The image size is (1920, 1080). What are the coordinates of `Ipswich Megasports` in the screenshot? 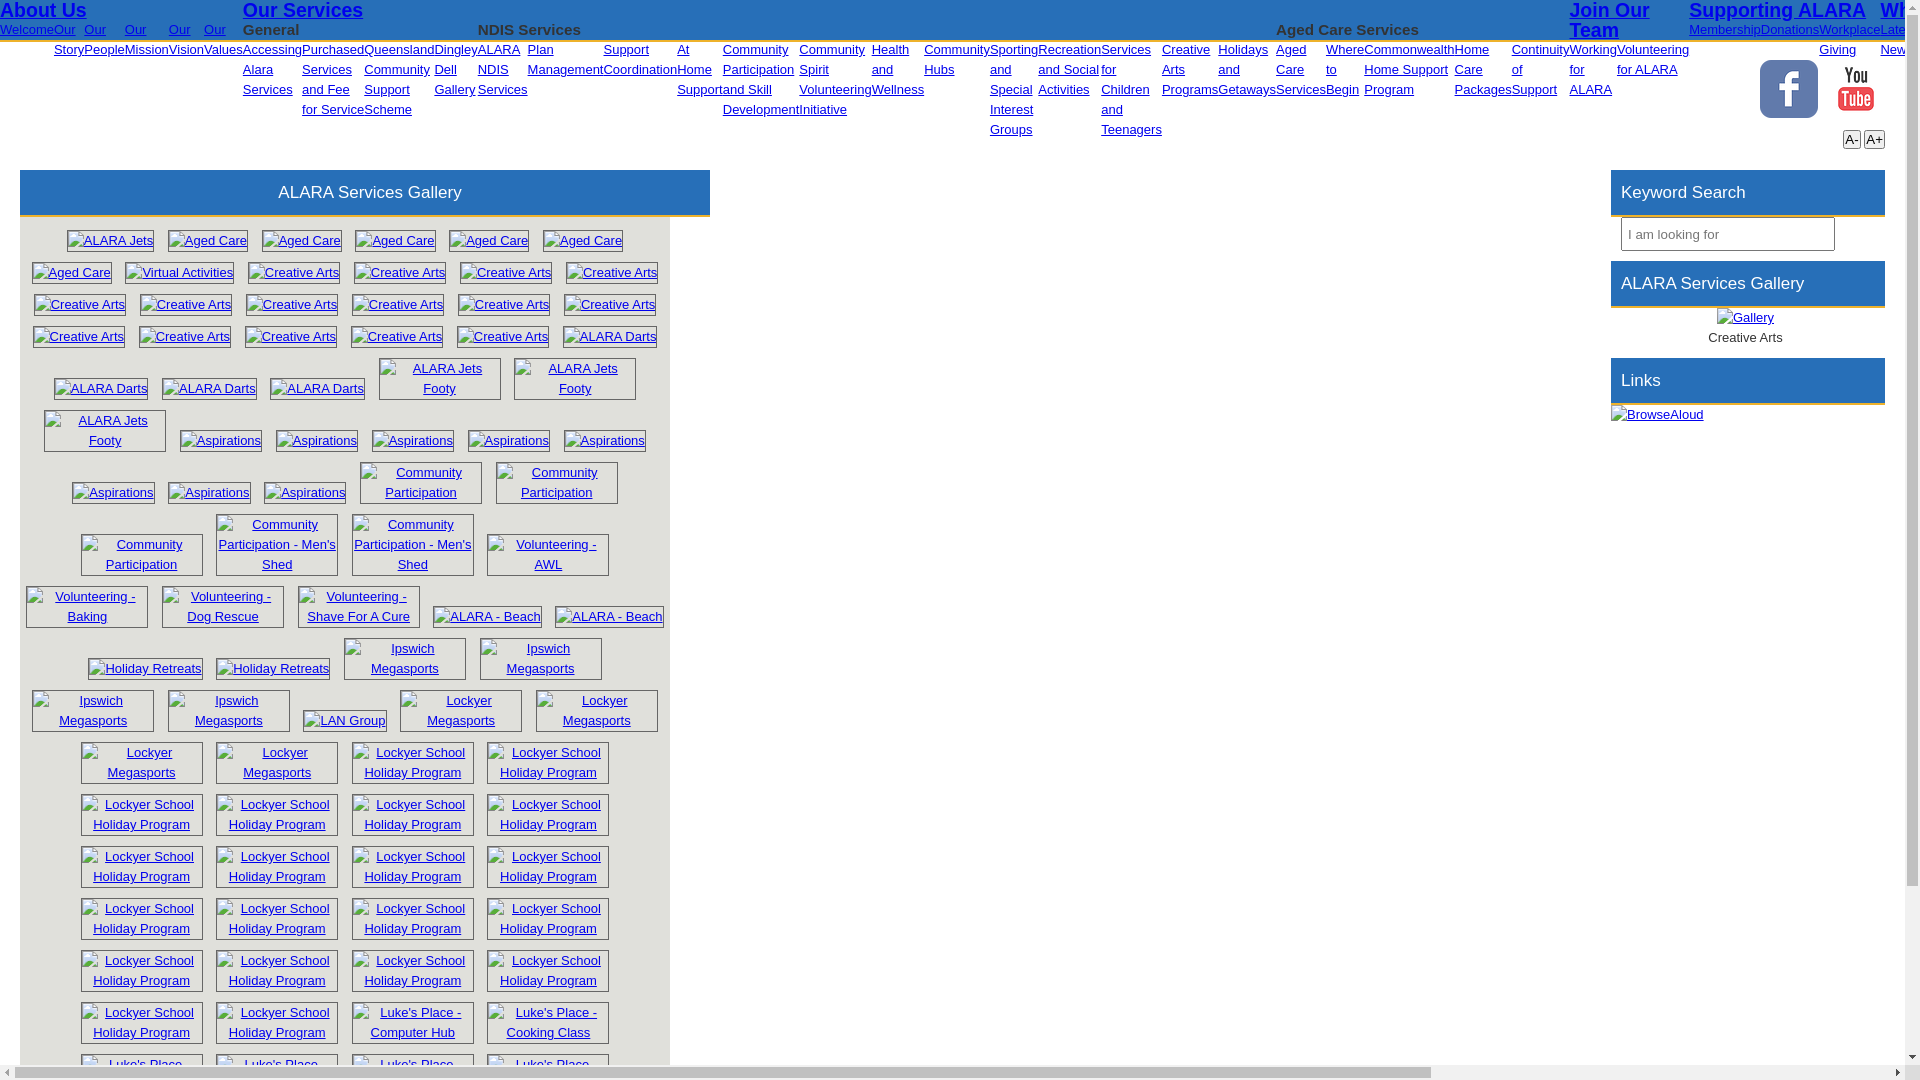 It's located at (229, 711).